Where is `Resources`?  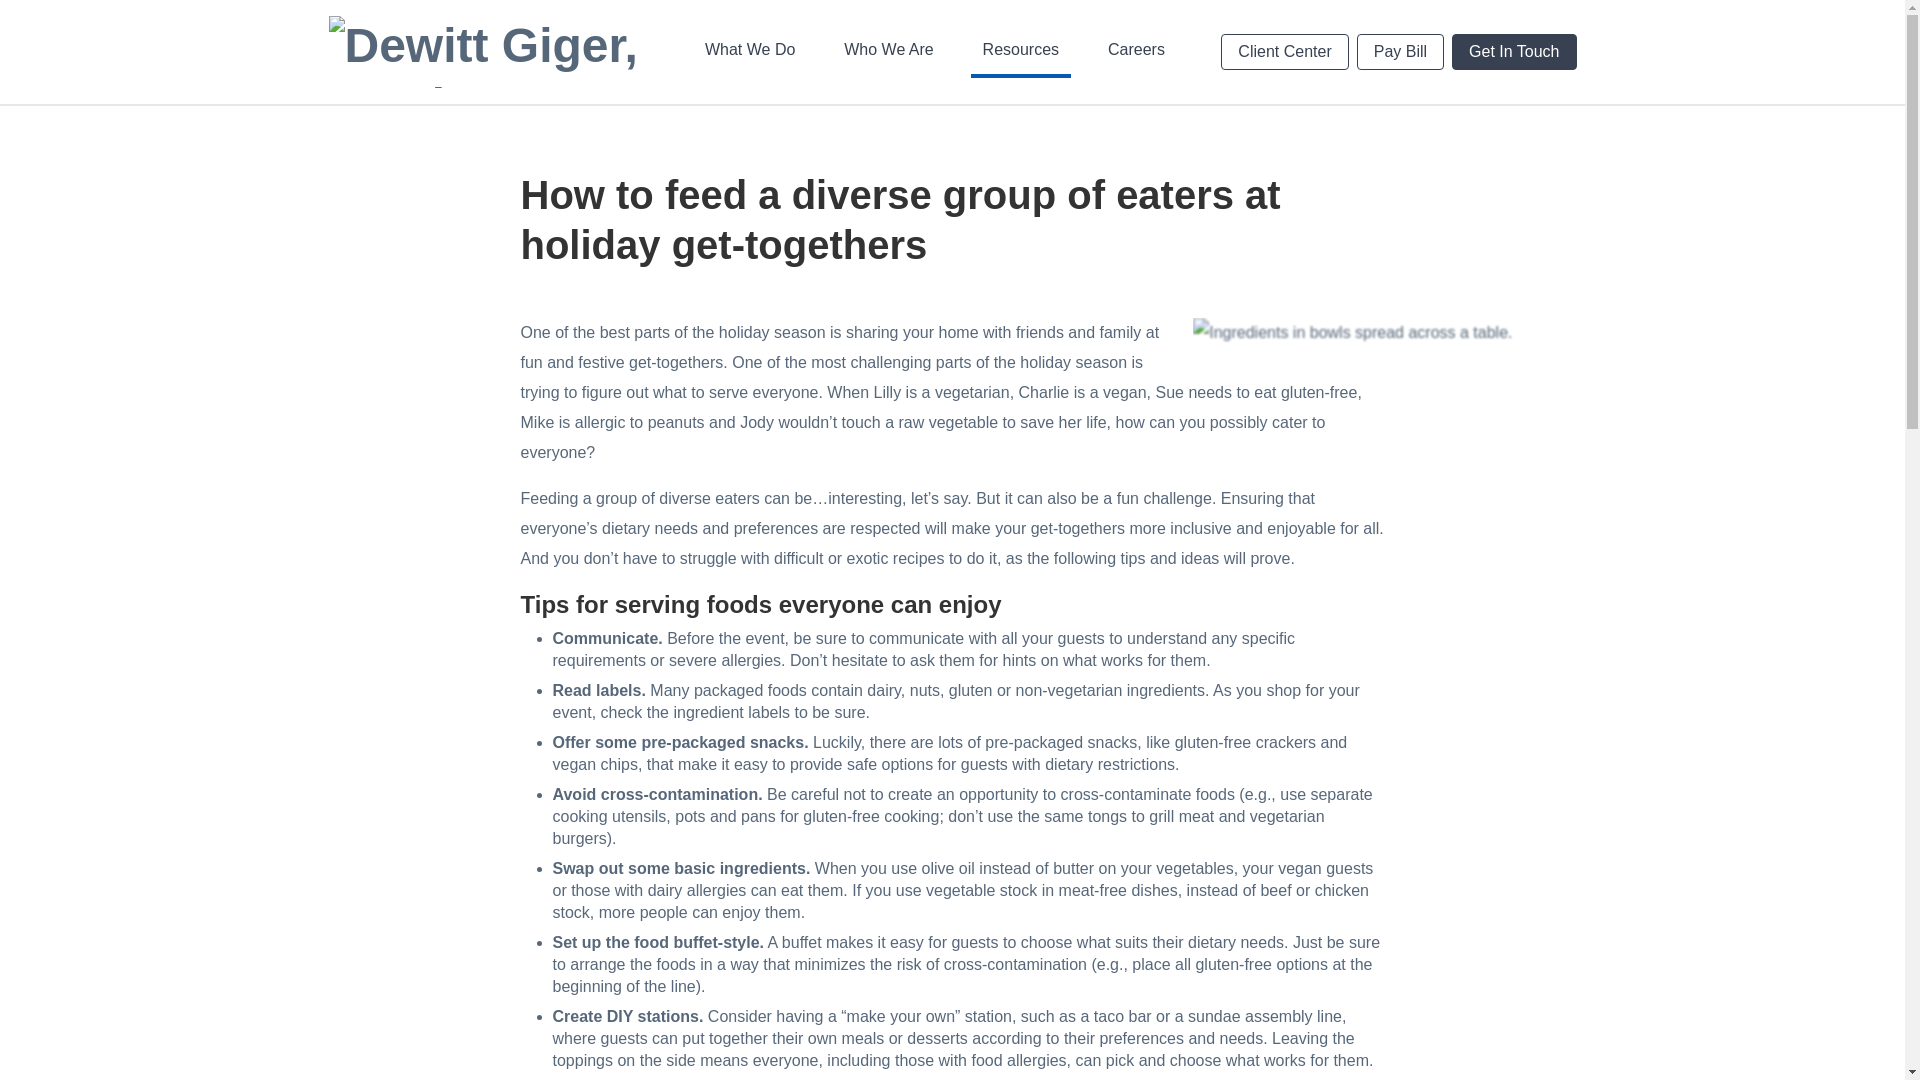
Resources is located at coordinates (1021, 51).